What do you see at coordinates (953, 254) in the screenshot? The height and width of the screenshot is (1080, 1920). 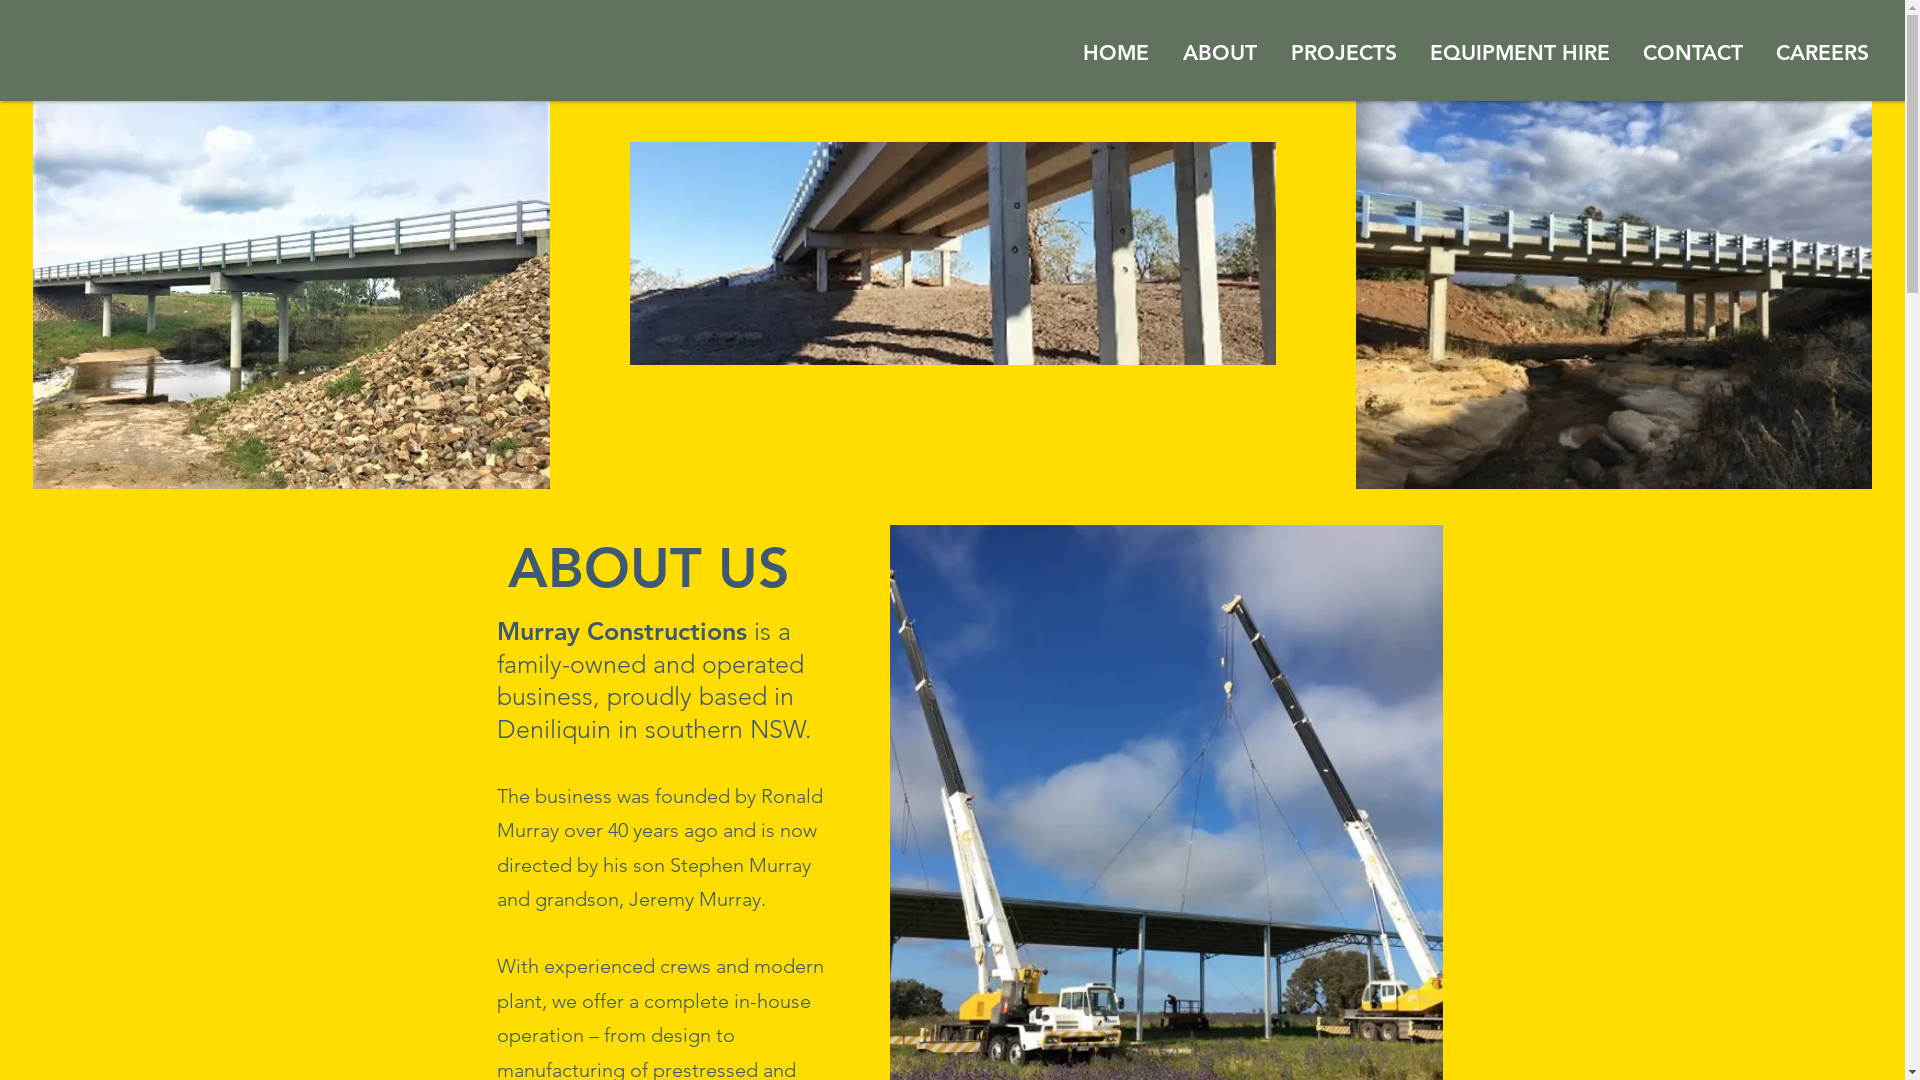 I see `birrie bridge resized.jpg` at bounding box center [953, 254].